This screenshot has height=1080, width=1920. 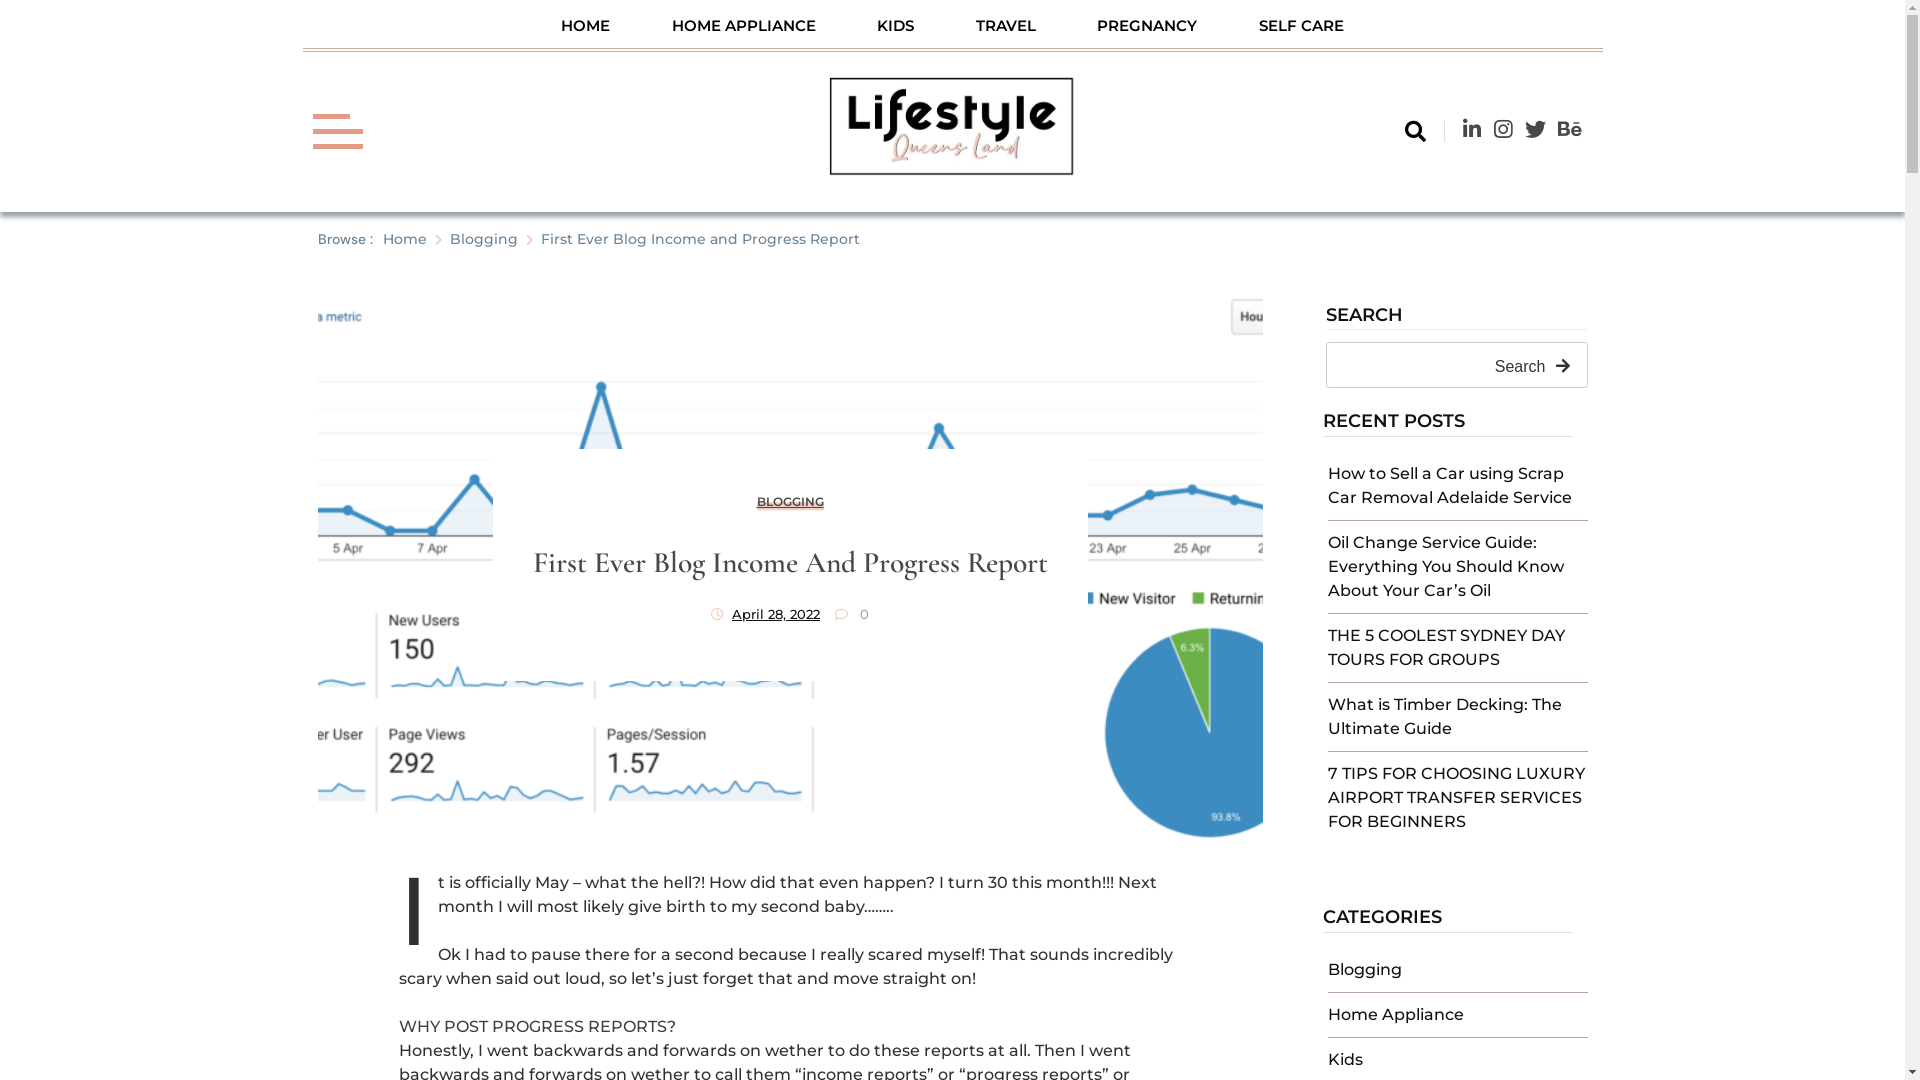 I want to click on How to Sell a Car using Scrap Car Removal Adelaide Service, so click(x=1450, y=486).